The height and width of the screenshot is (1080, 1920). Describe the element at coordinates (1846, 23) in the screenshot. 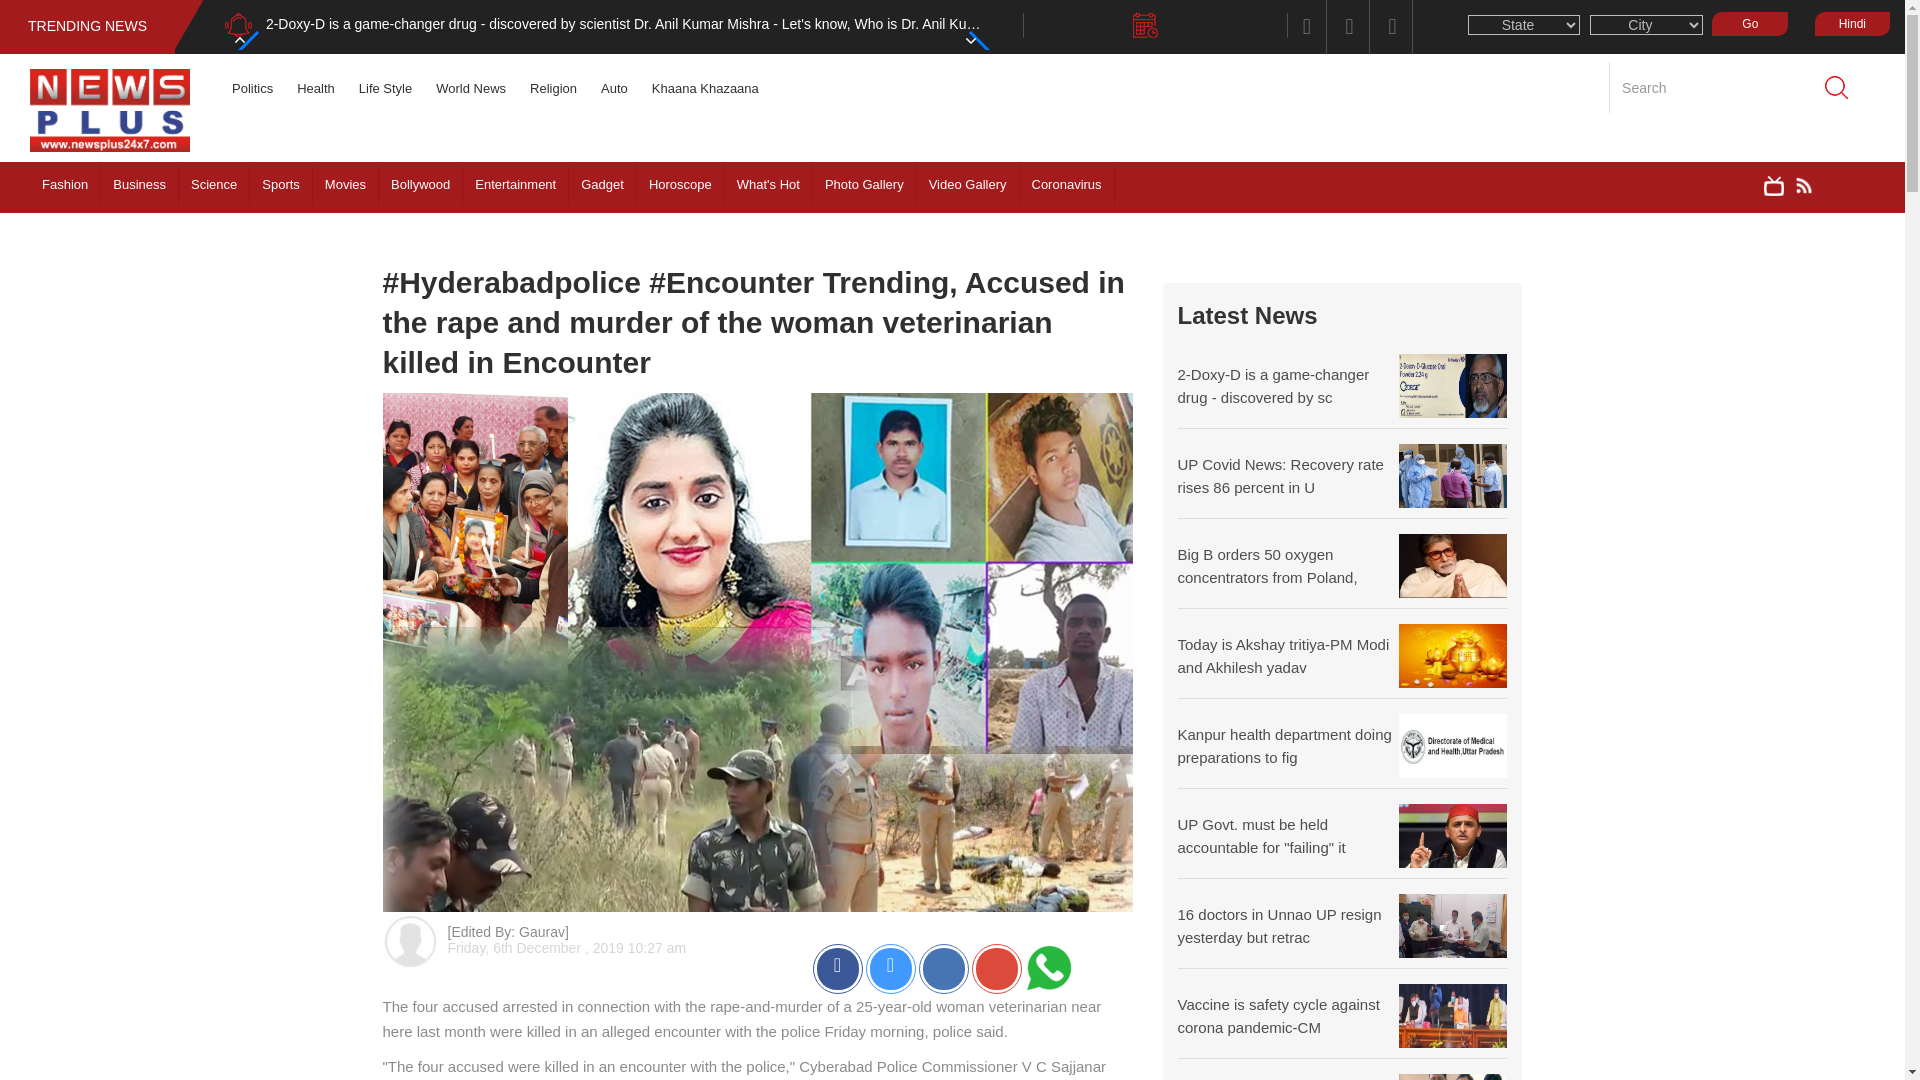

I see `Hindi` at that location.